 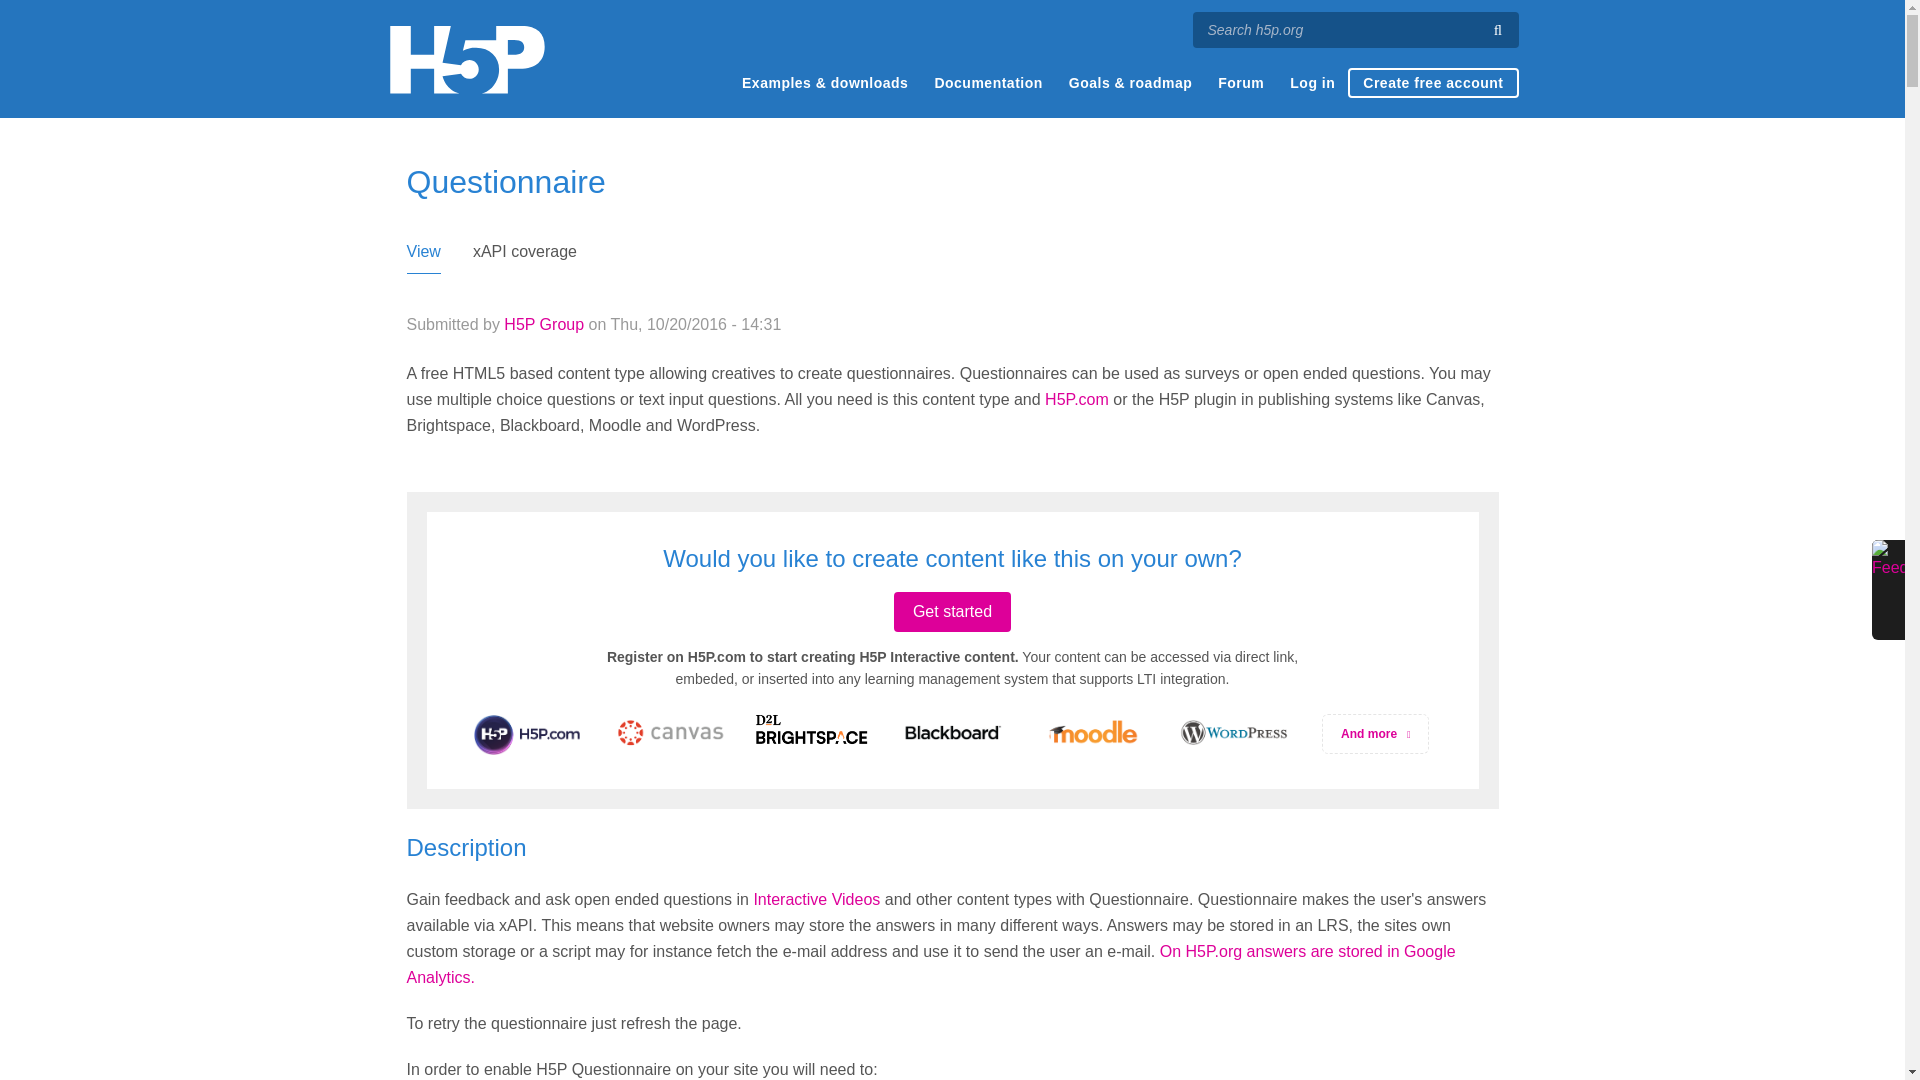 I want to click on Documentation, so click(x=988, y=83).